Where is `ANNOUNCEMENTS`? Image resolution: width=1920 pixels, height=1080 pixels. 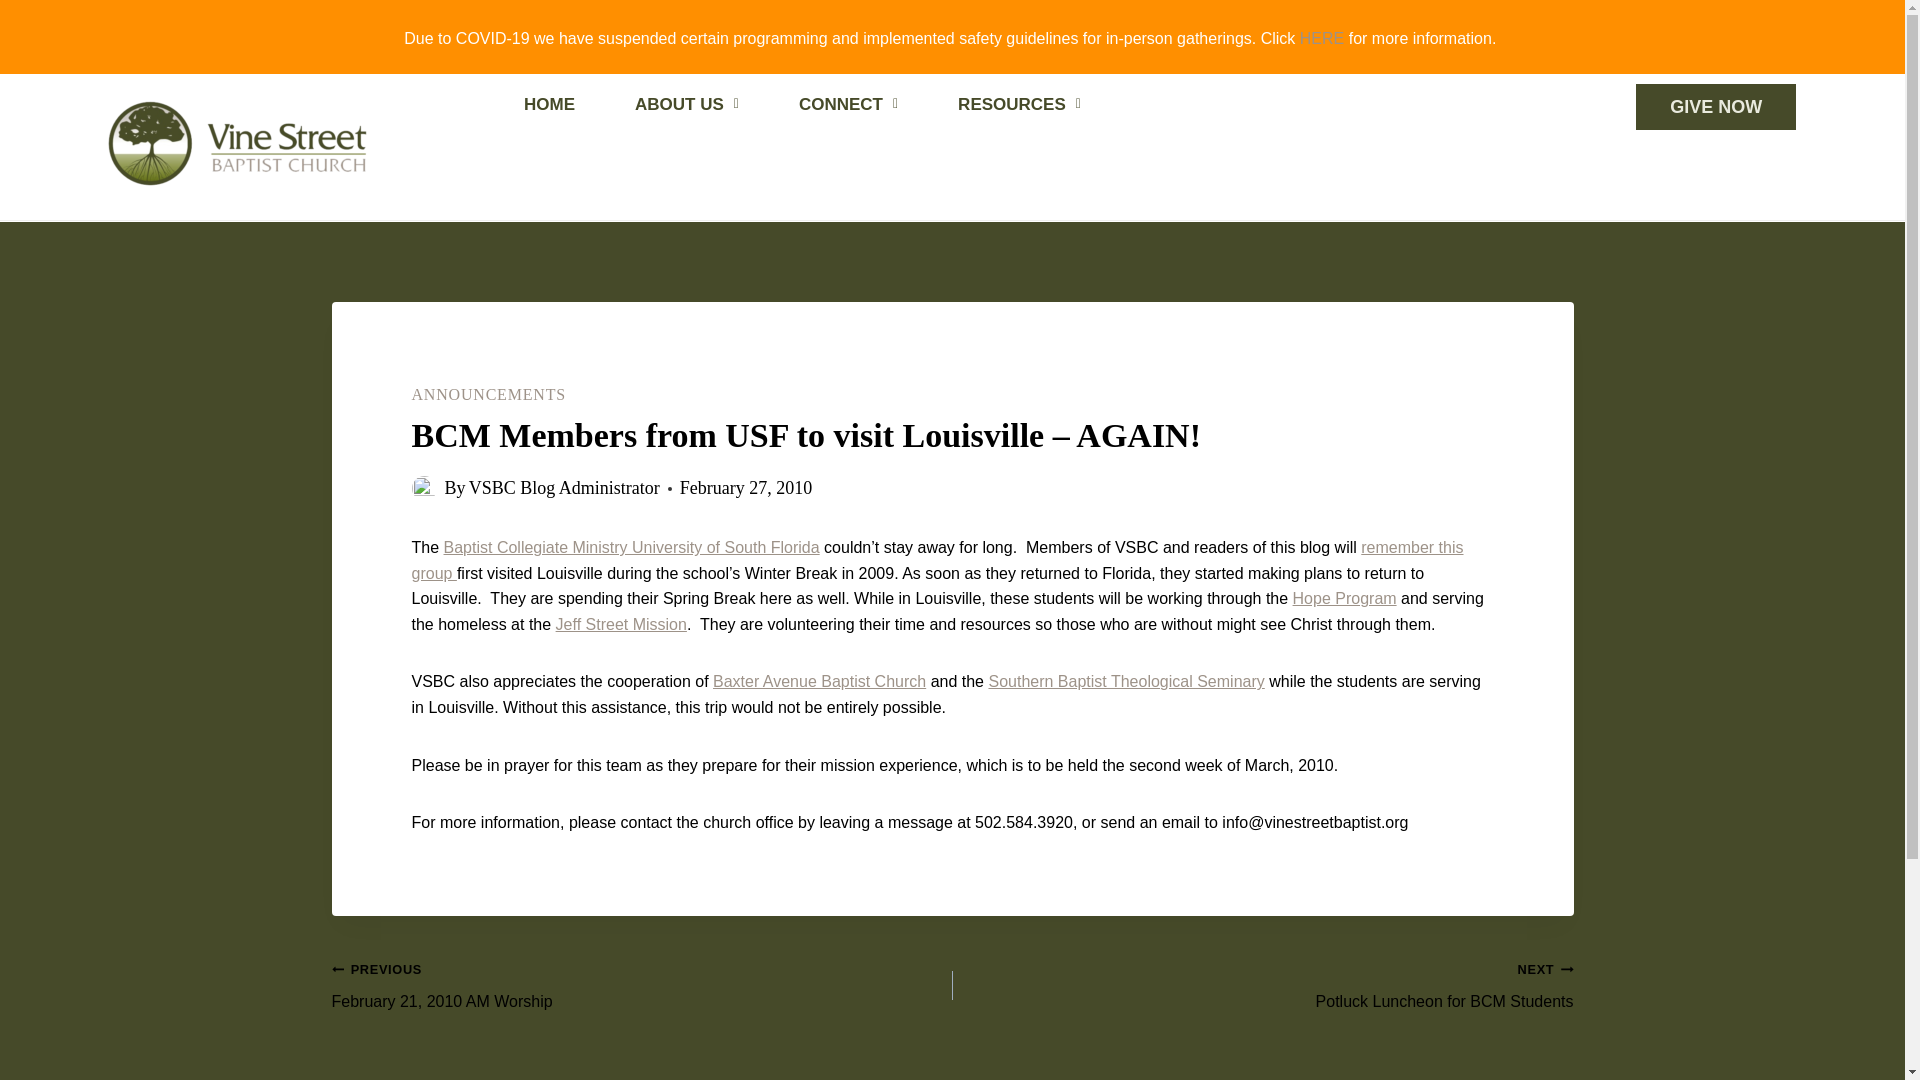 ANNOUNCEMENTS is located at coordinates (818, 681).